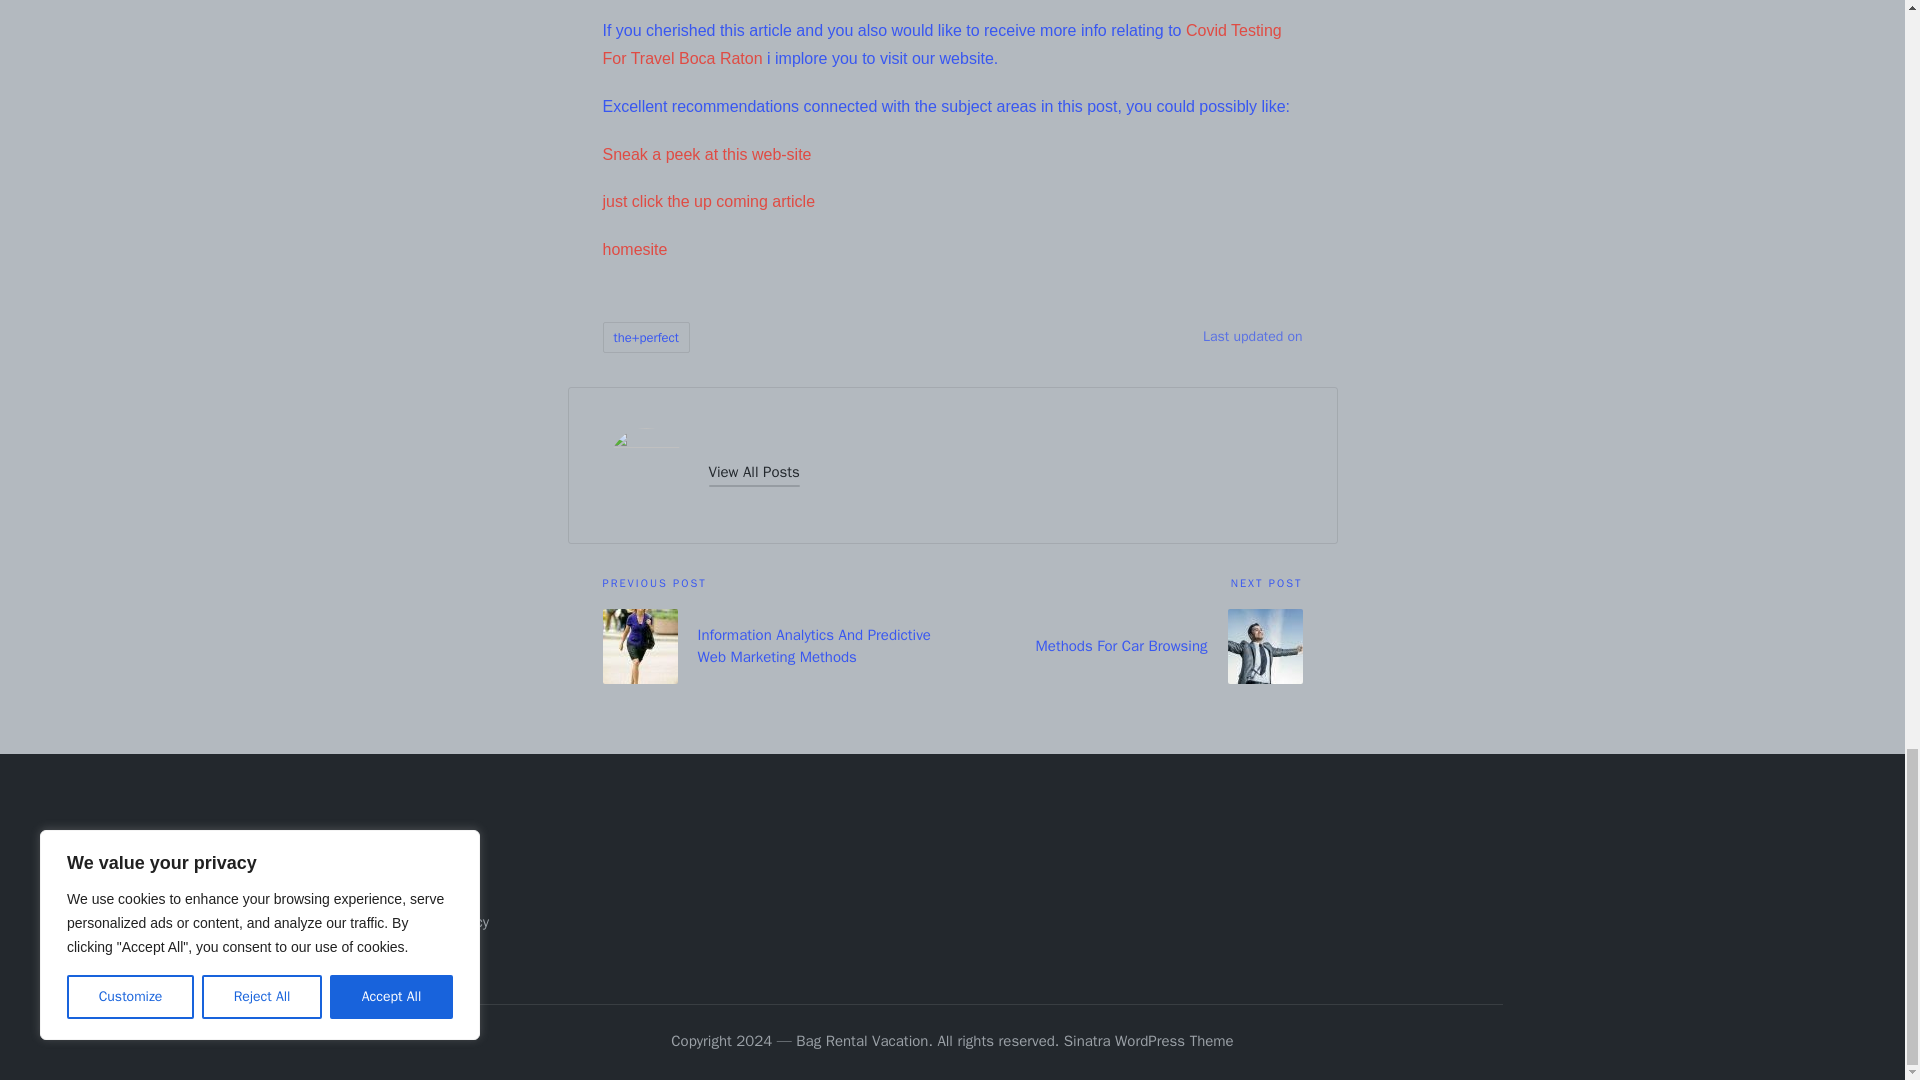  Describe the element at coordinates (753, 472) in the screenshot. I see `View All Posts` at that location.